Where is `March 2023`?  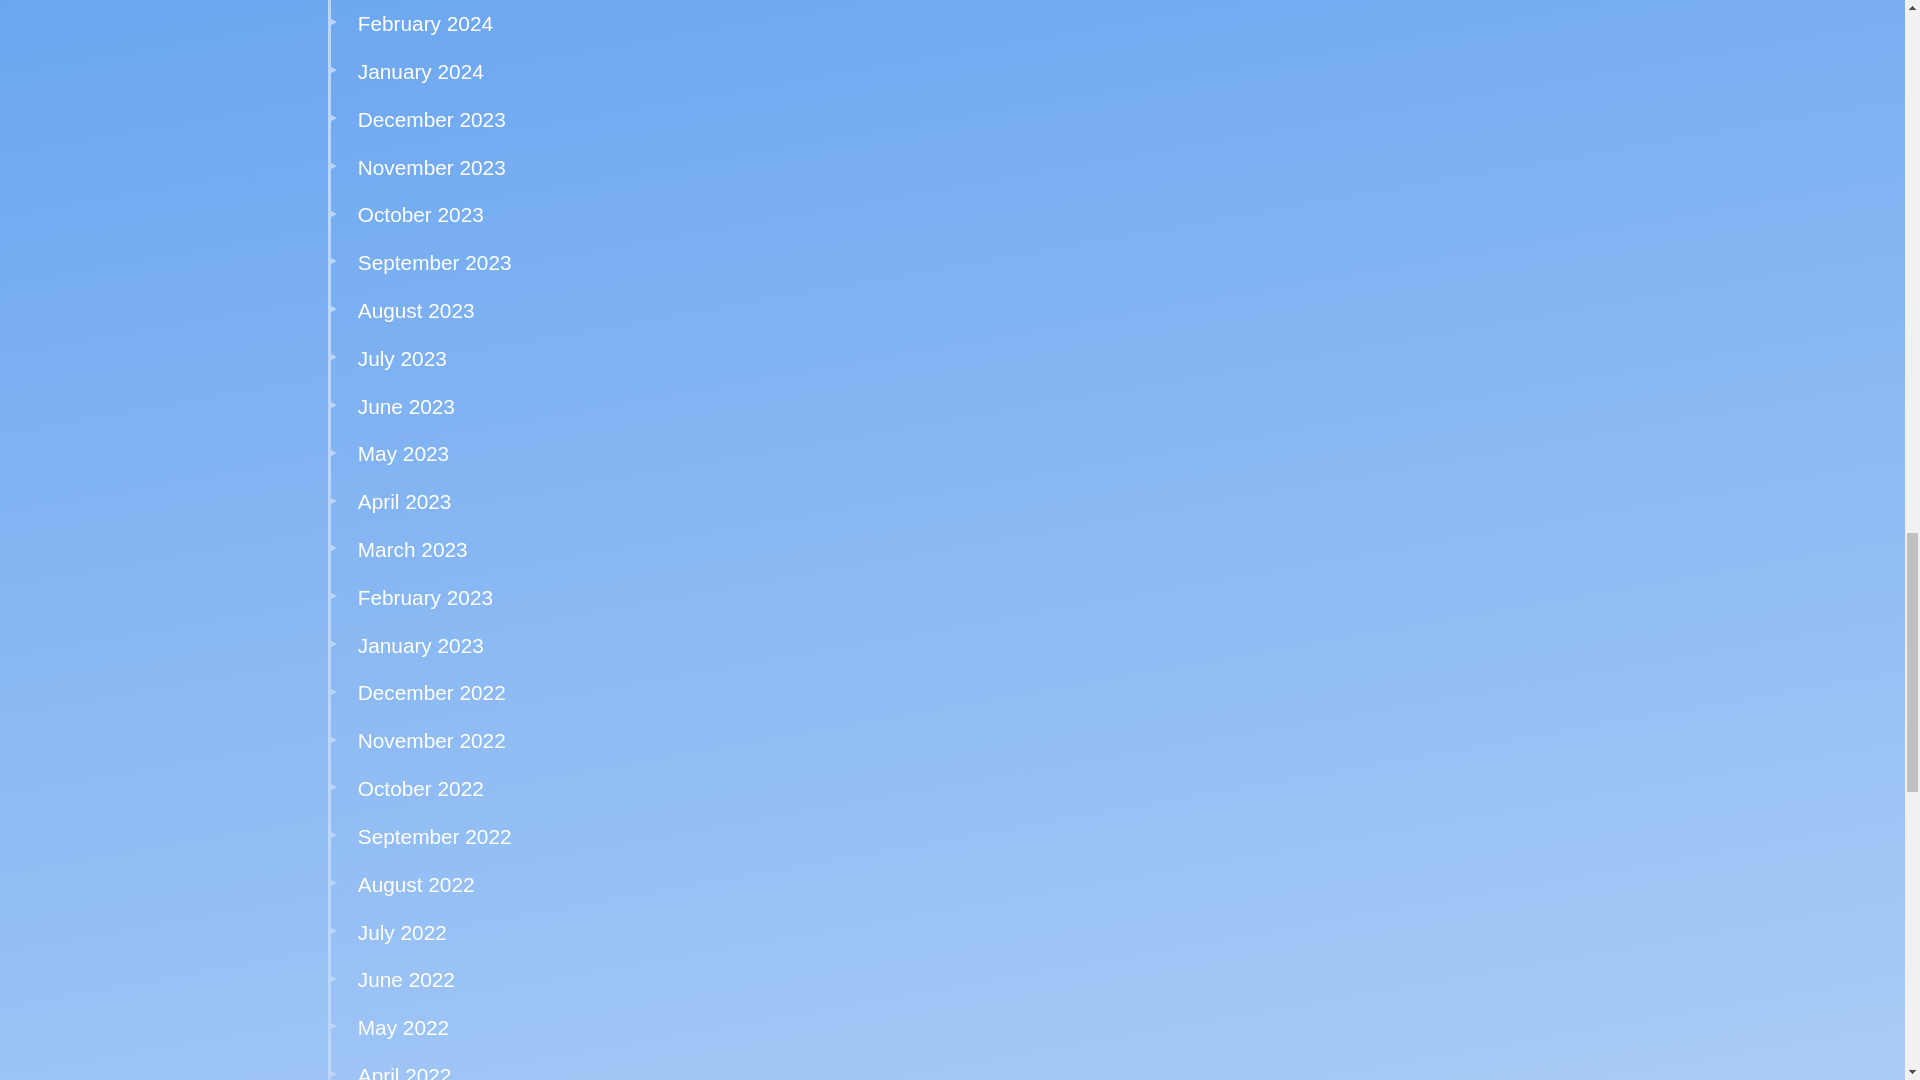 March 2023 is located at coordinates (412, 548).